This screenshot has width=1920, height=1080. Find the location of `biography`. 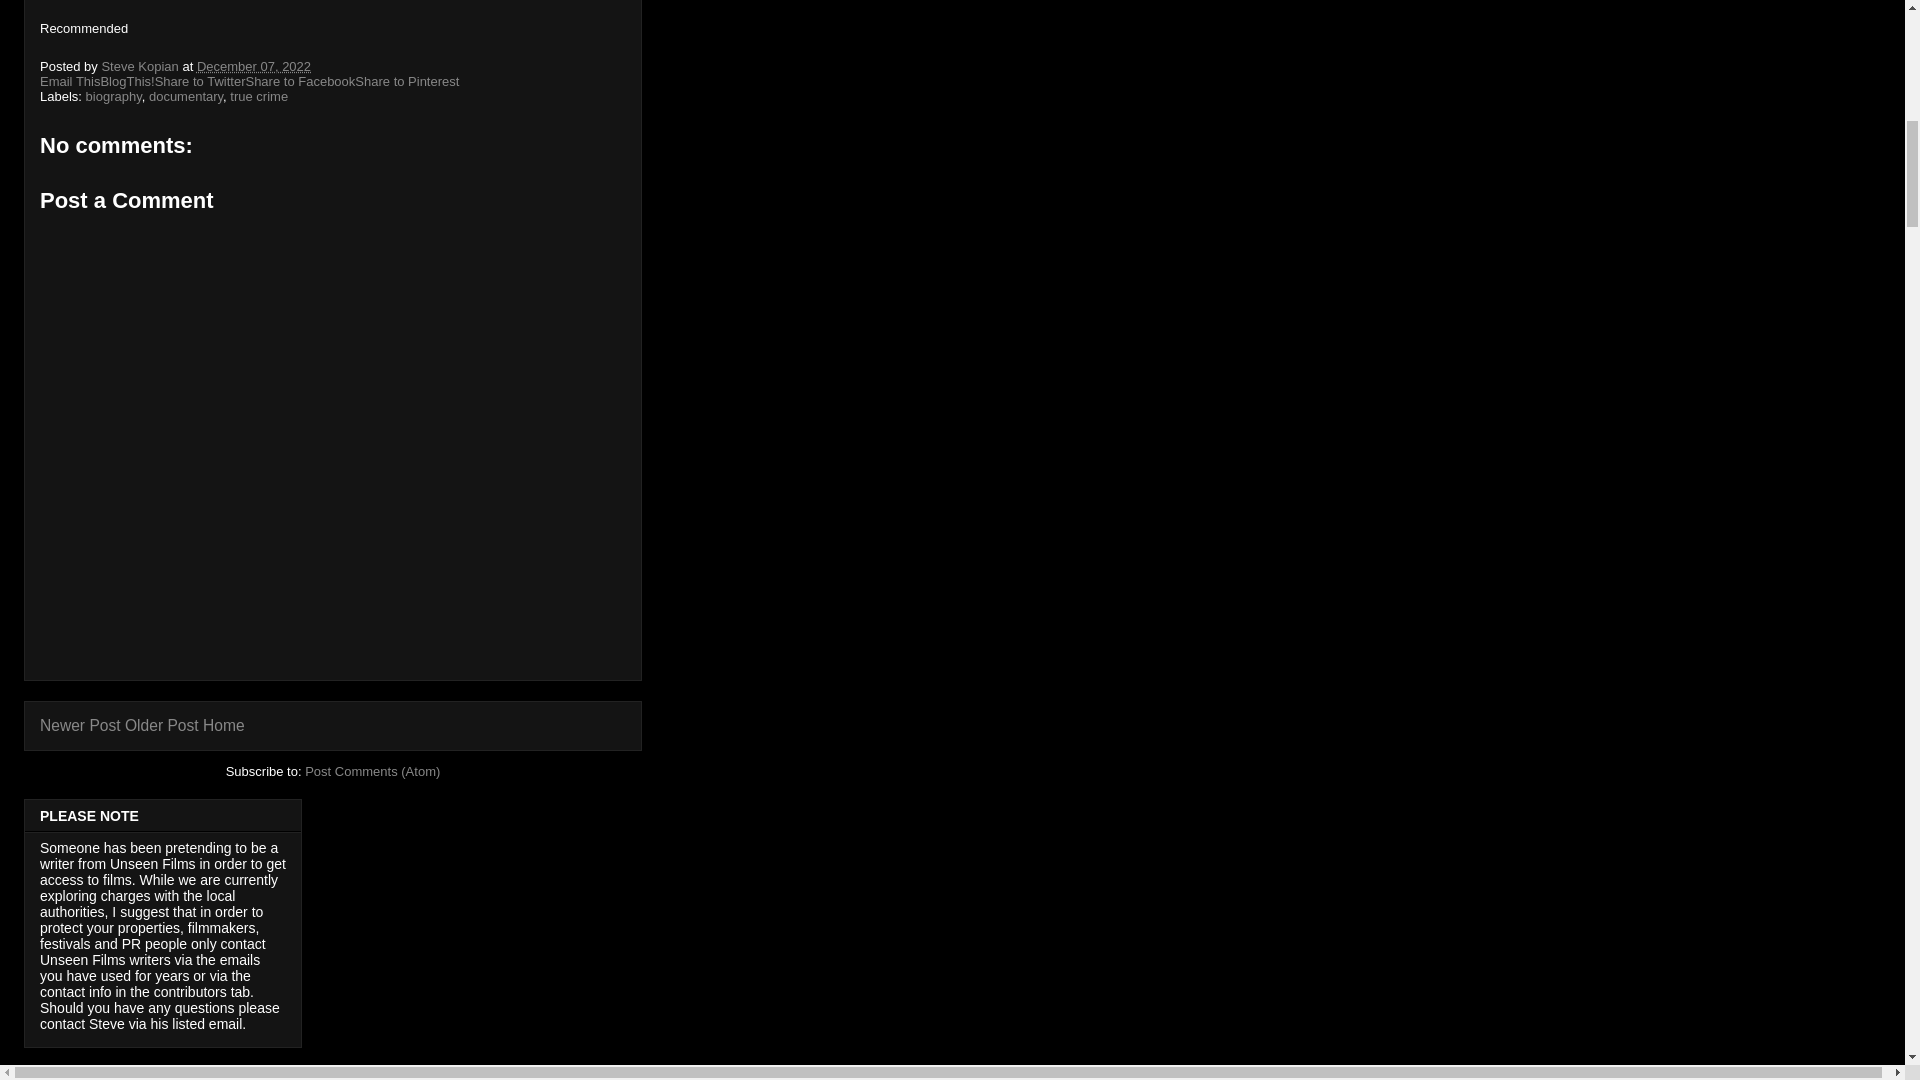

biography is located at coordinates (114, 96).